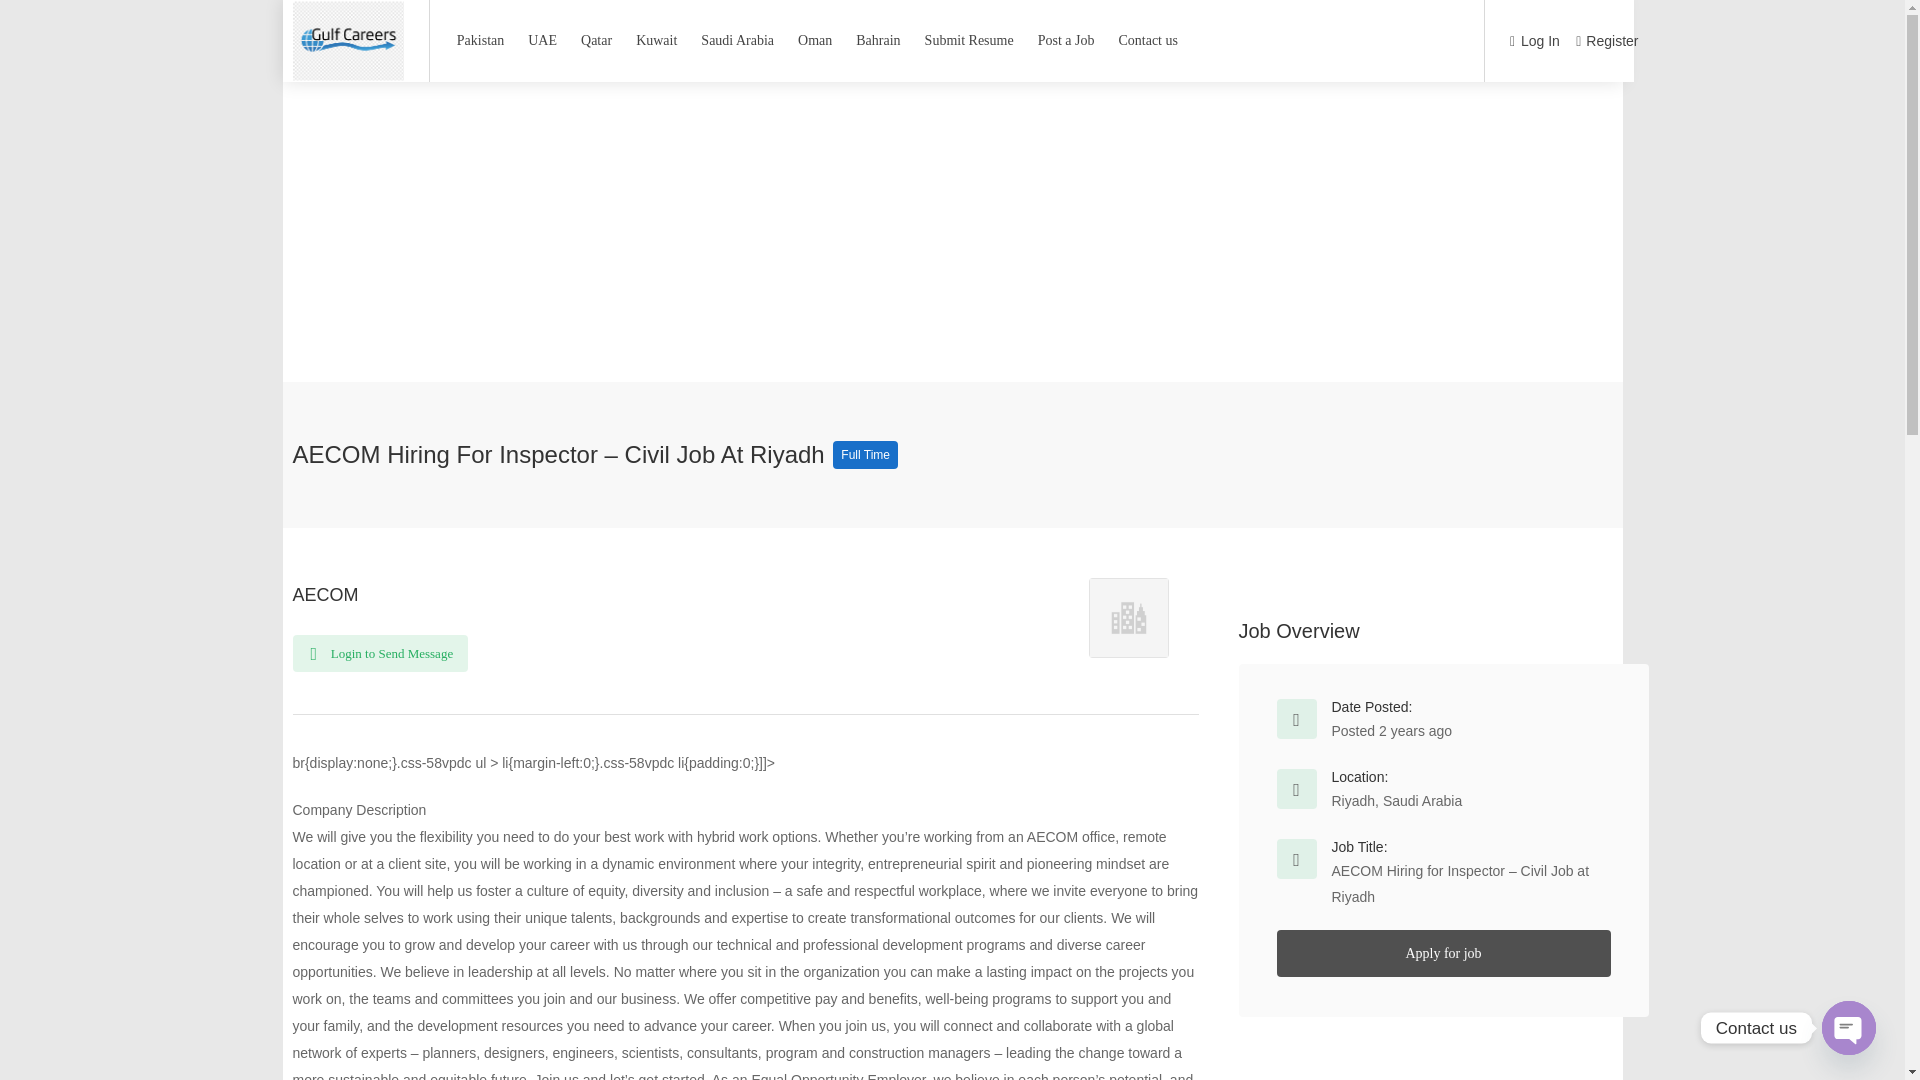 Image resolution: width=1920 pixels, height=1080 pixels. I want to click on Login to Send Message, so click(380, 653).